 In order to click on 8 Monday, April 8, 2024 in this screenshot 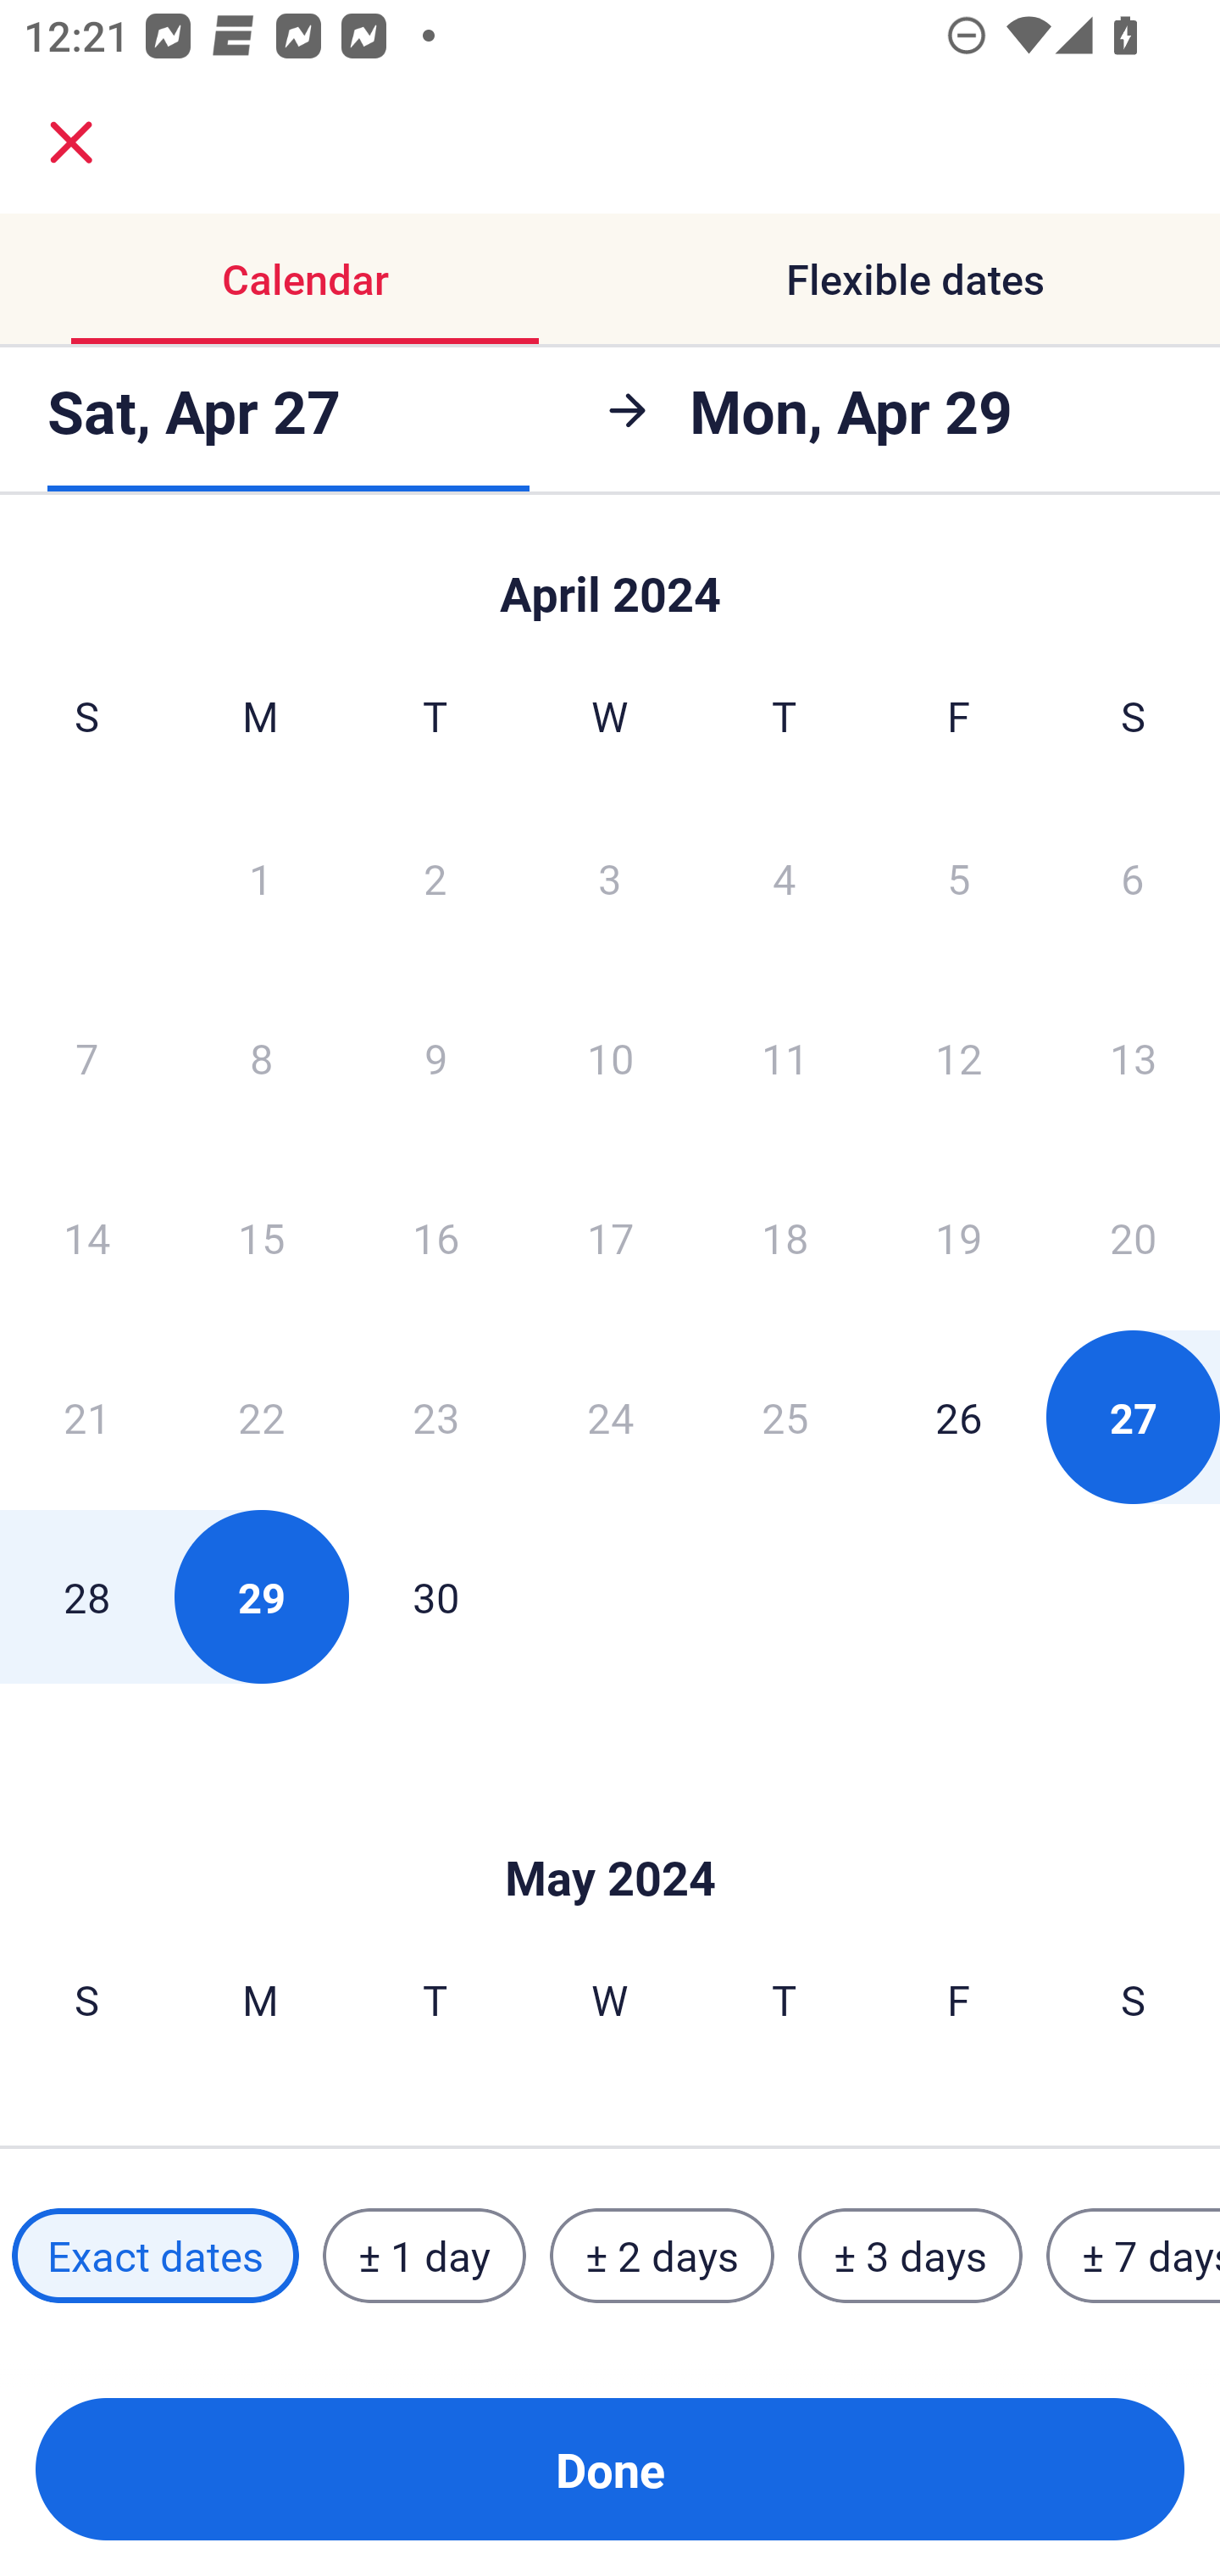, I will do `click(261, 1058)`.